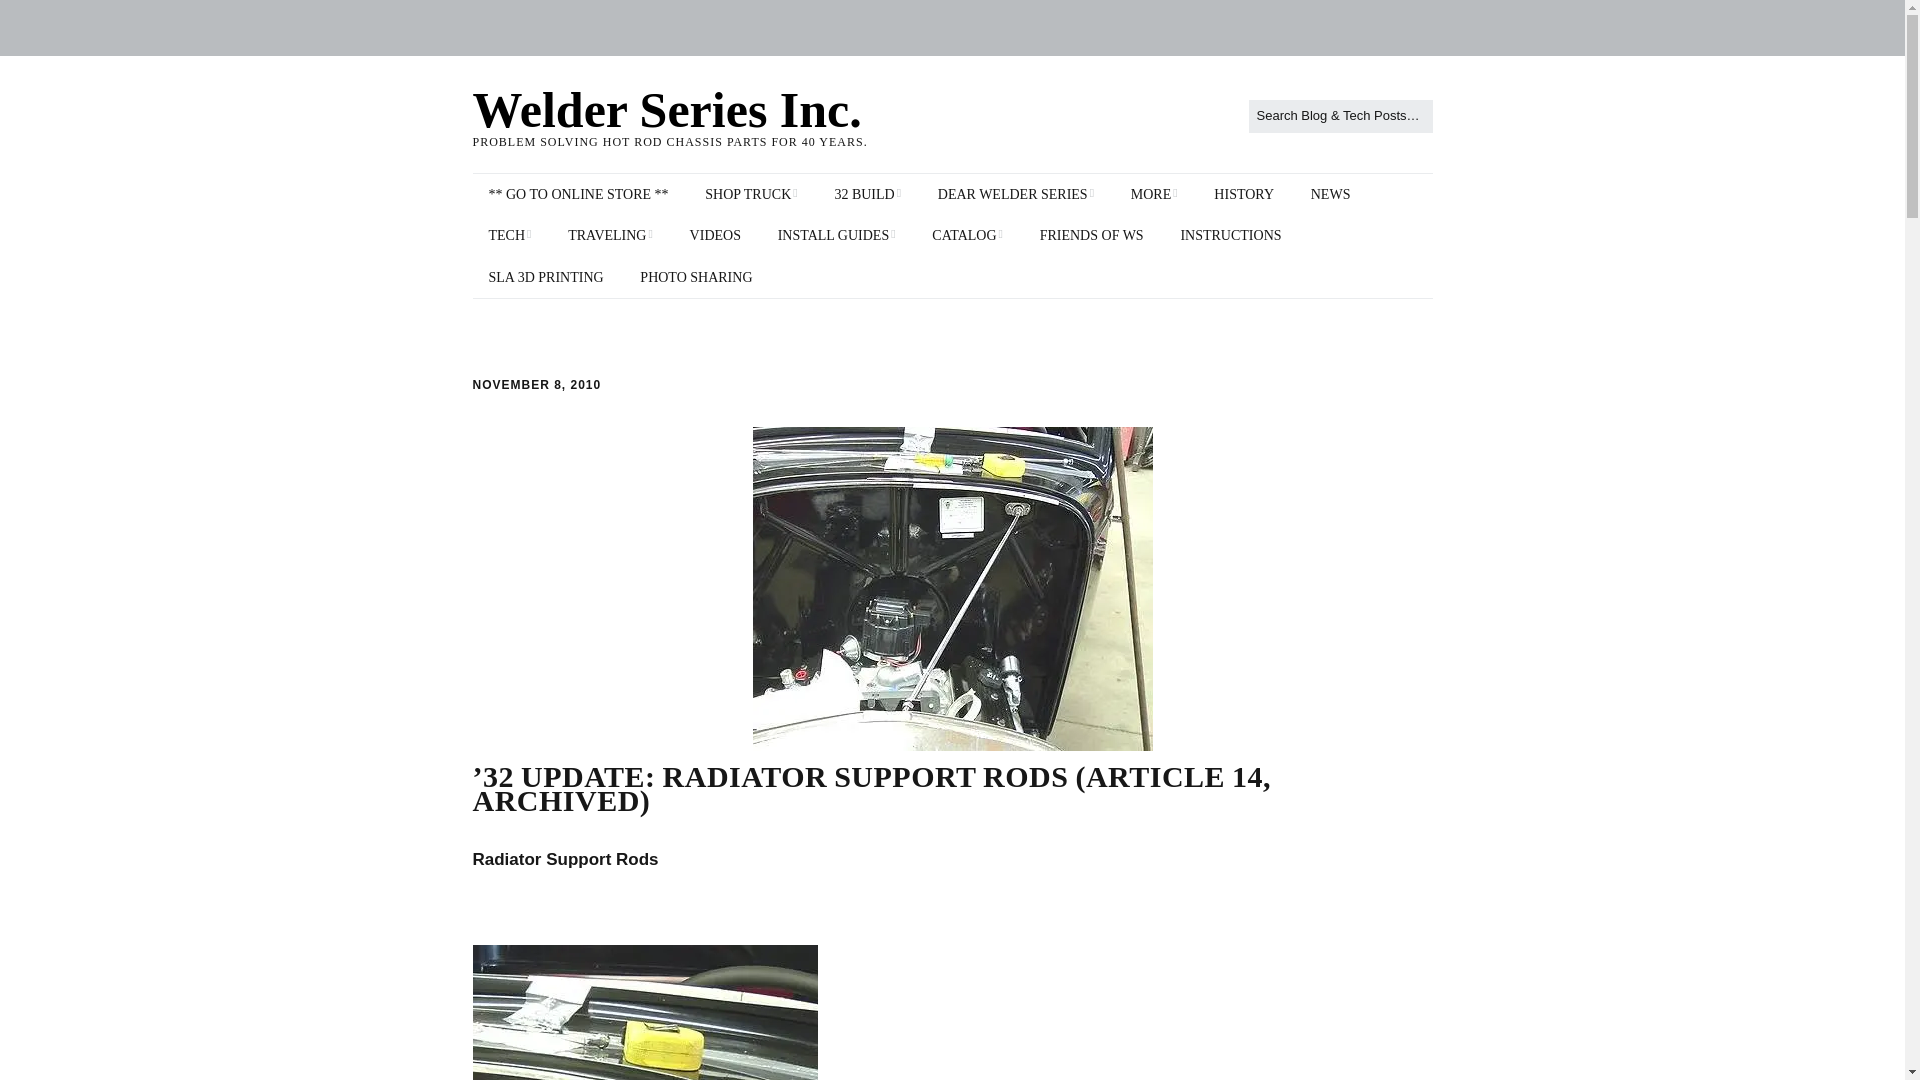  What do you see at coordinates (750, 194) in the screenshot?
I see `SHOP TRUCK` at bounding box center [750, 194].